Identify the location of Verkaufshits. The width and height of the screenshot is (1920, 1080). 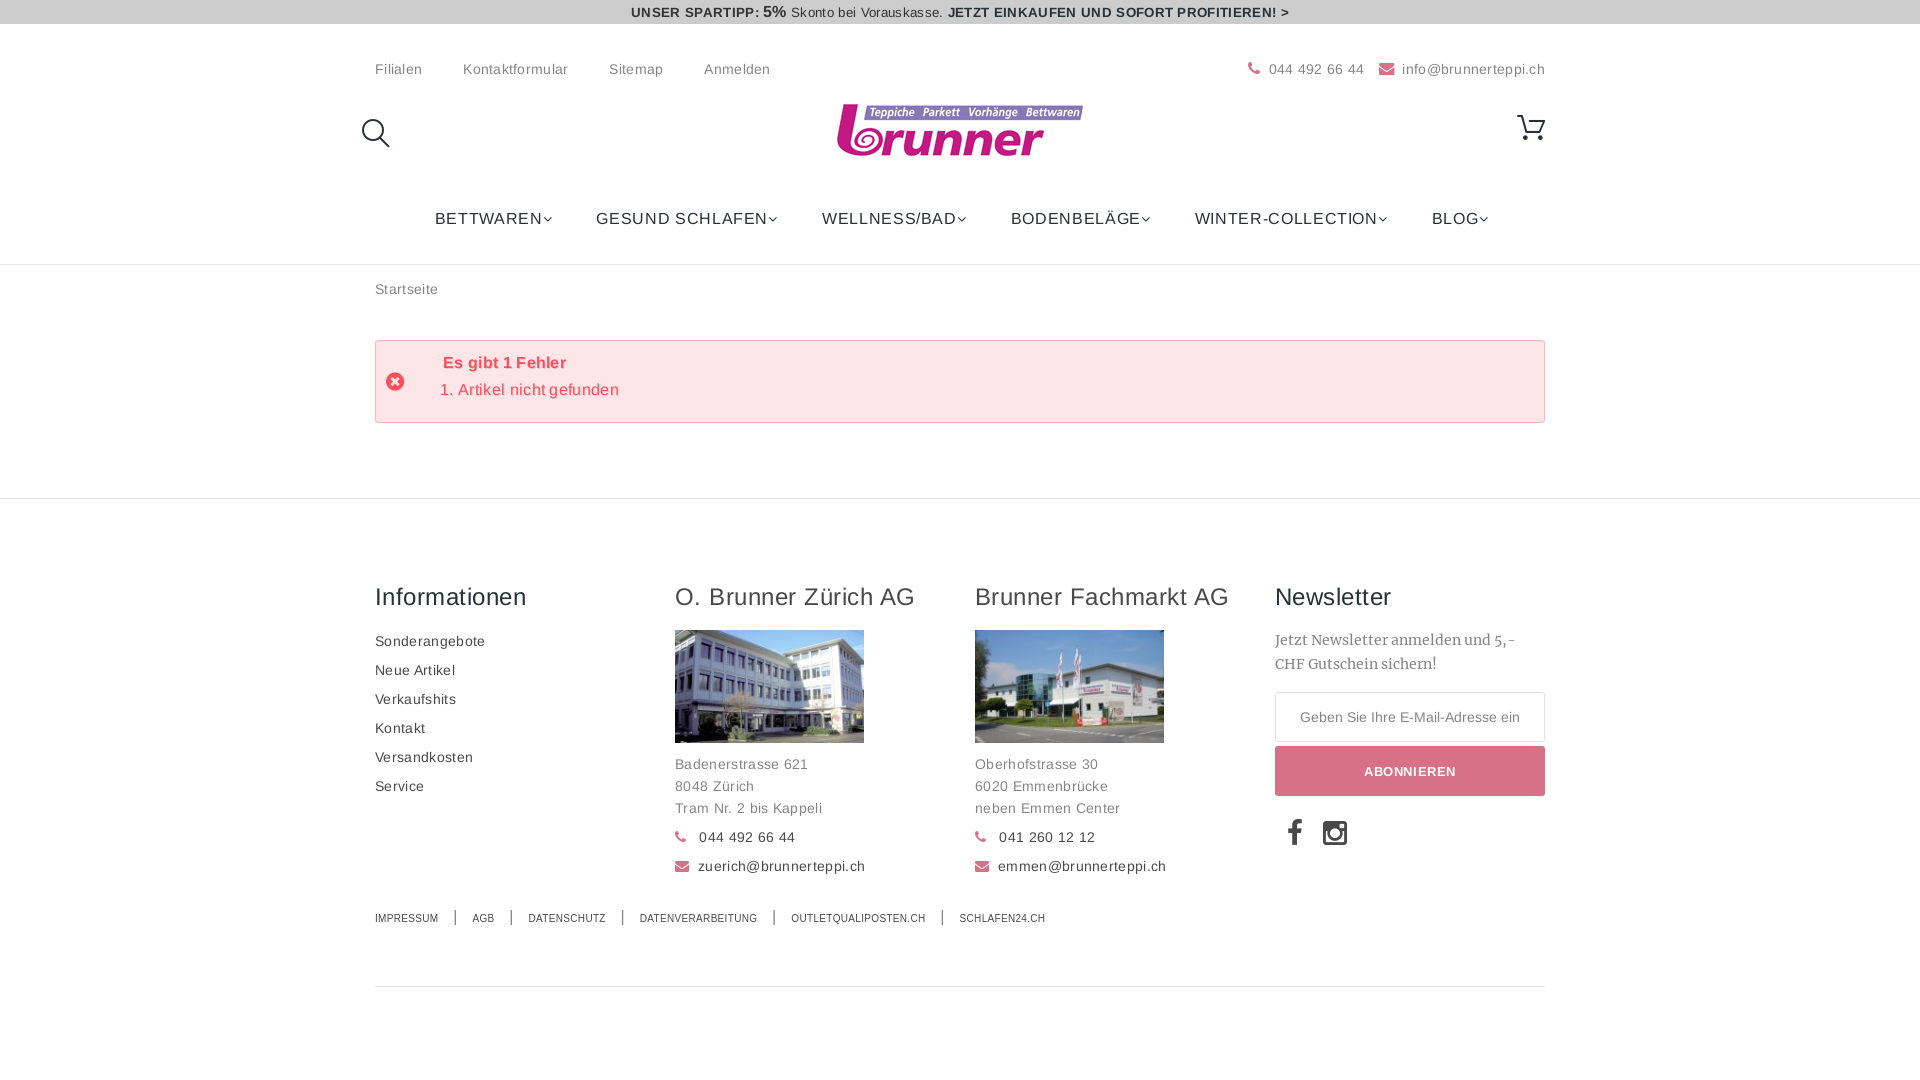
(416, 699).